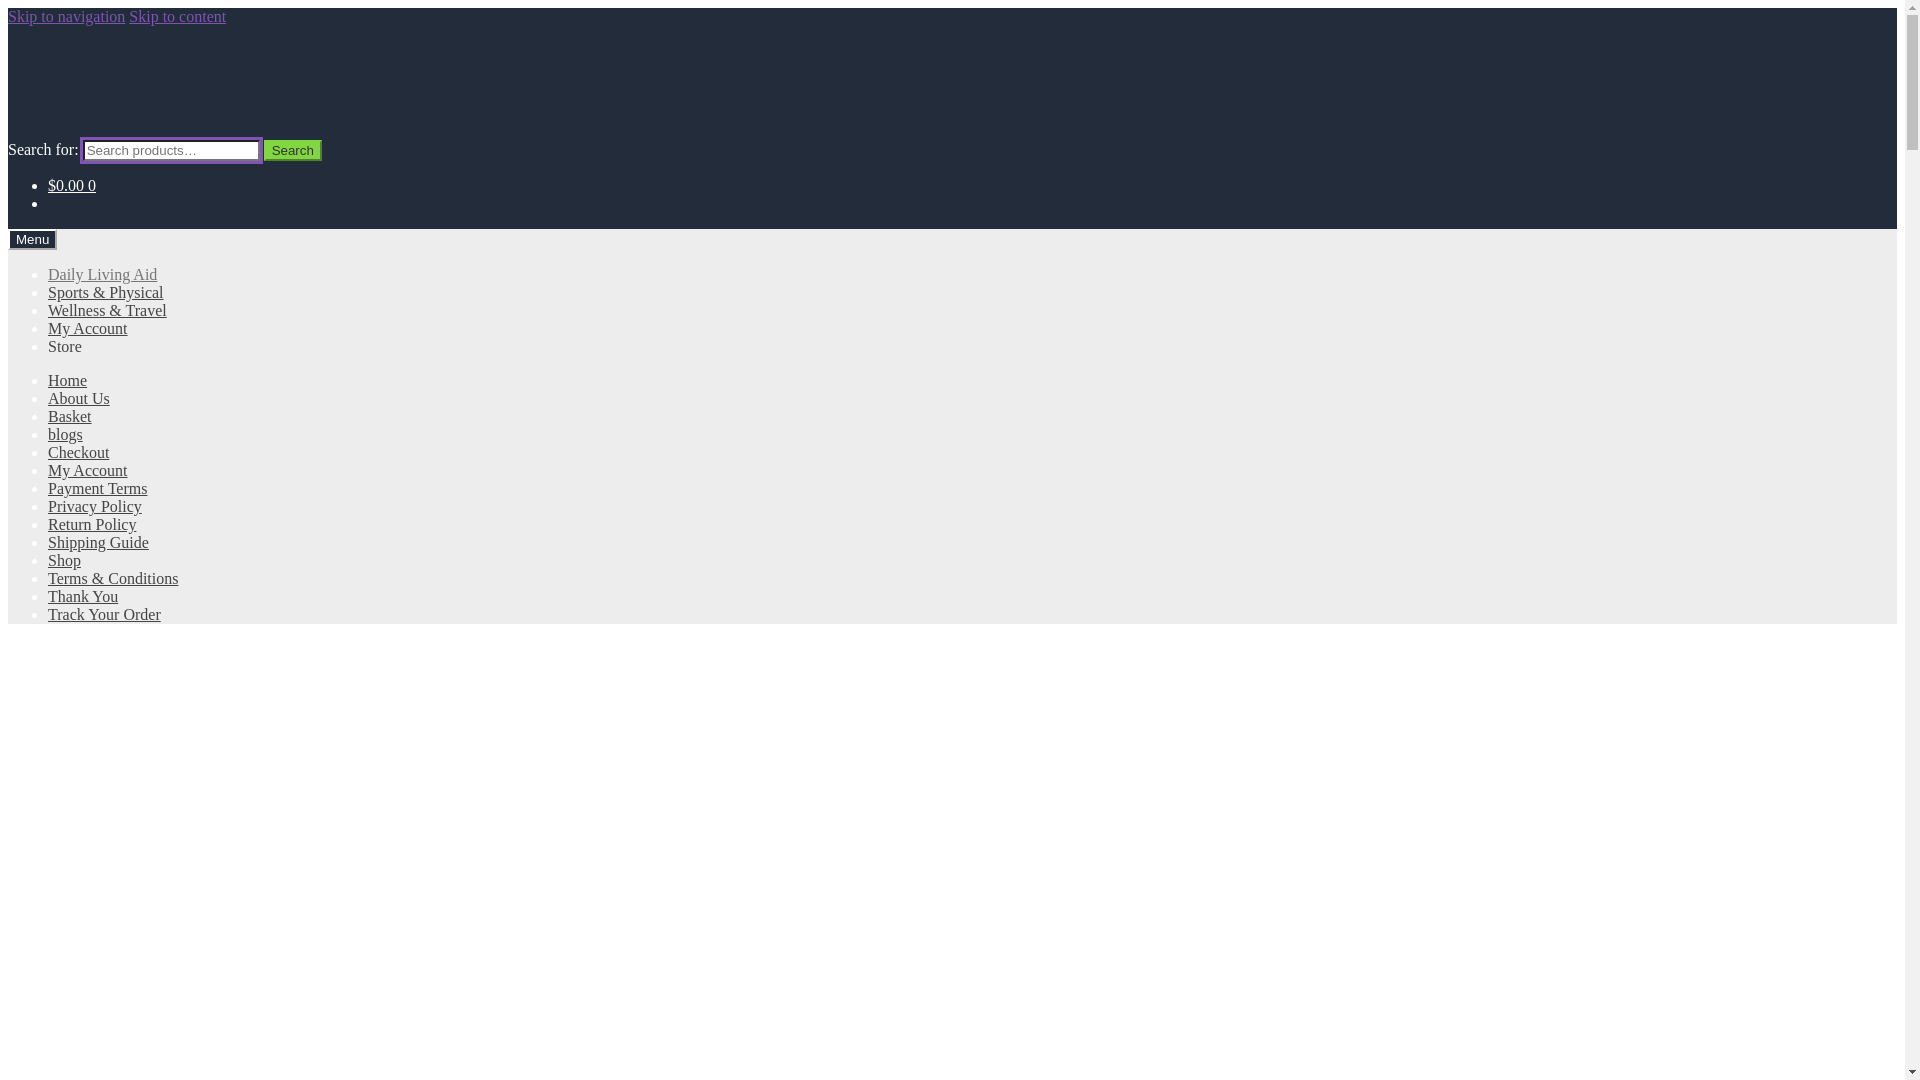  What do you see at coordinates (92, 524) in the screenshot?
I see `Return Policy` at bounding box center [92, 524].